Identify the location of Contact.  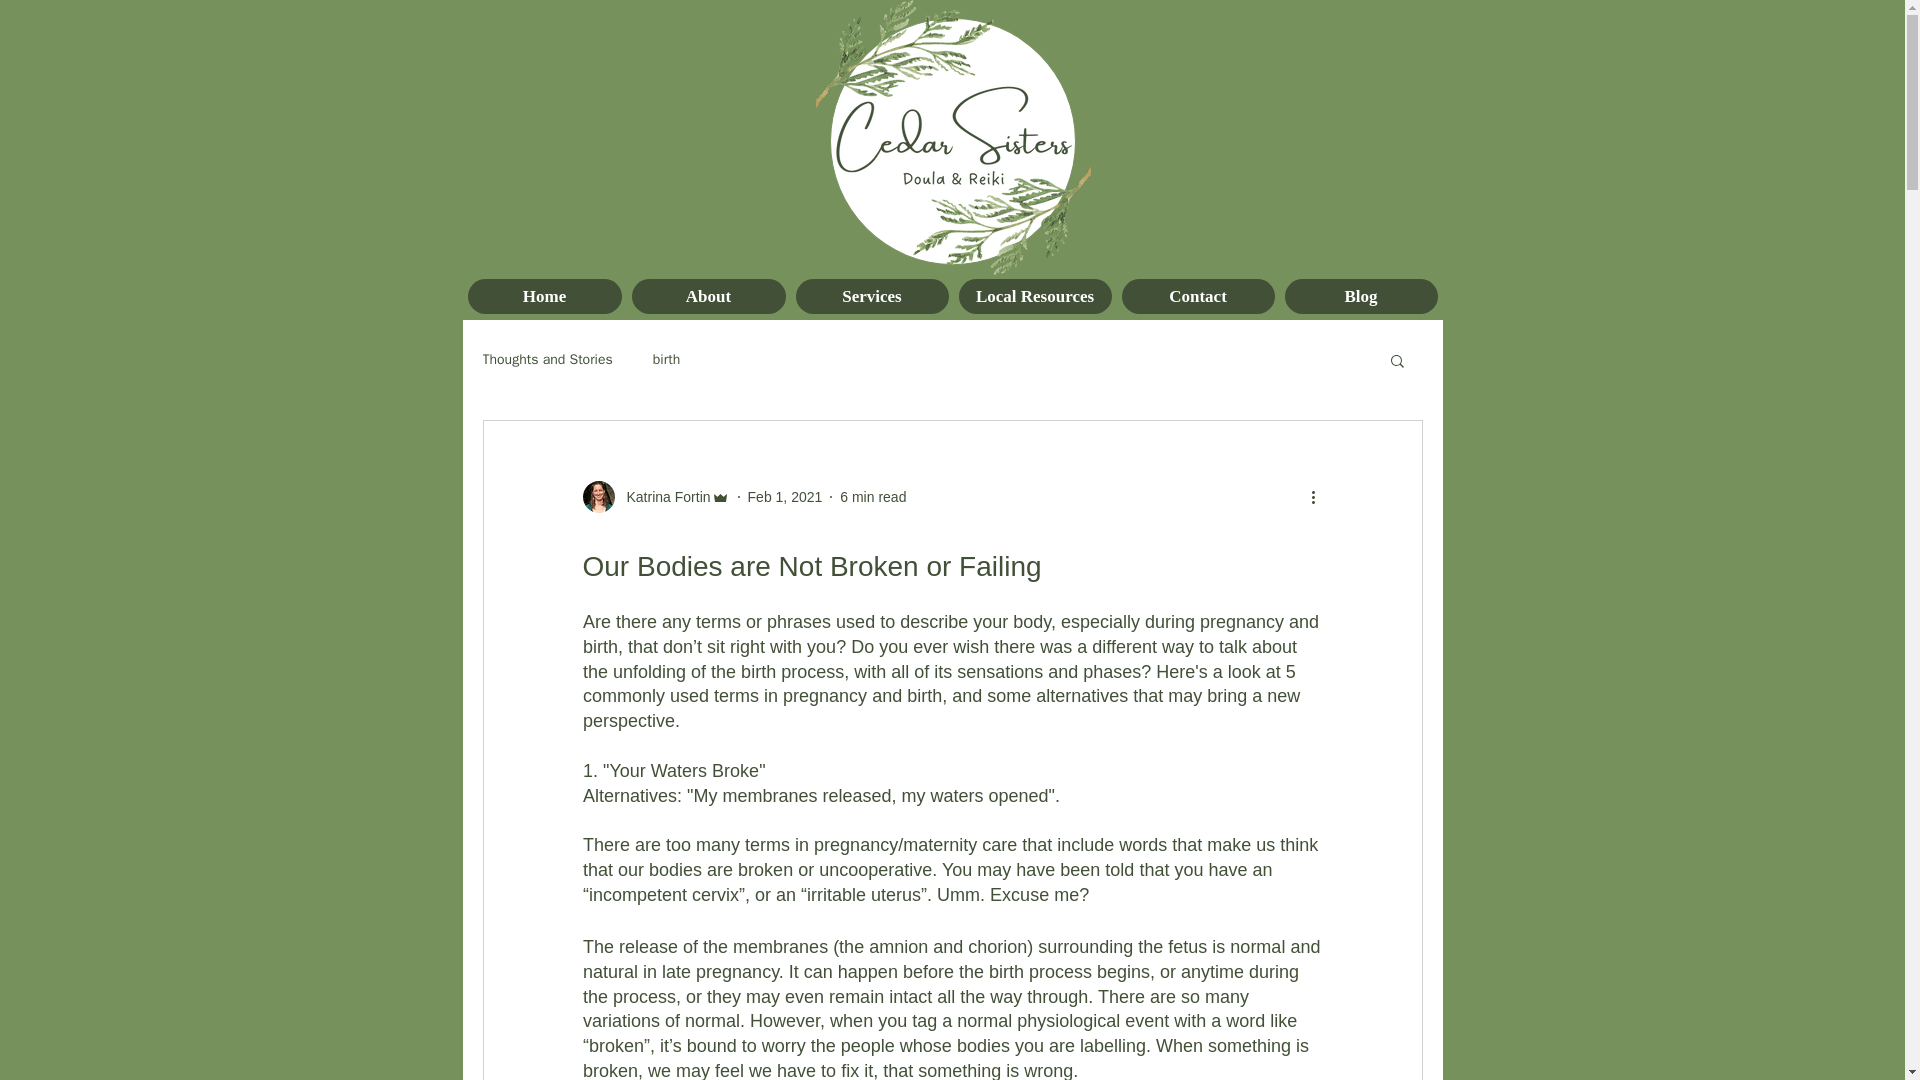
(1198, 296).